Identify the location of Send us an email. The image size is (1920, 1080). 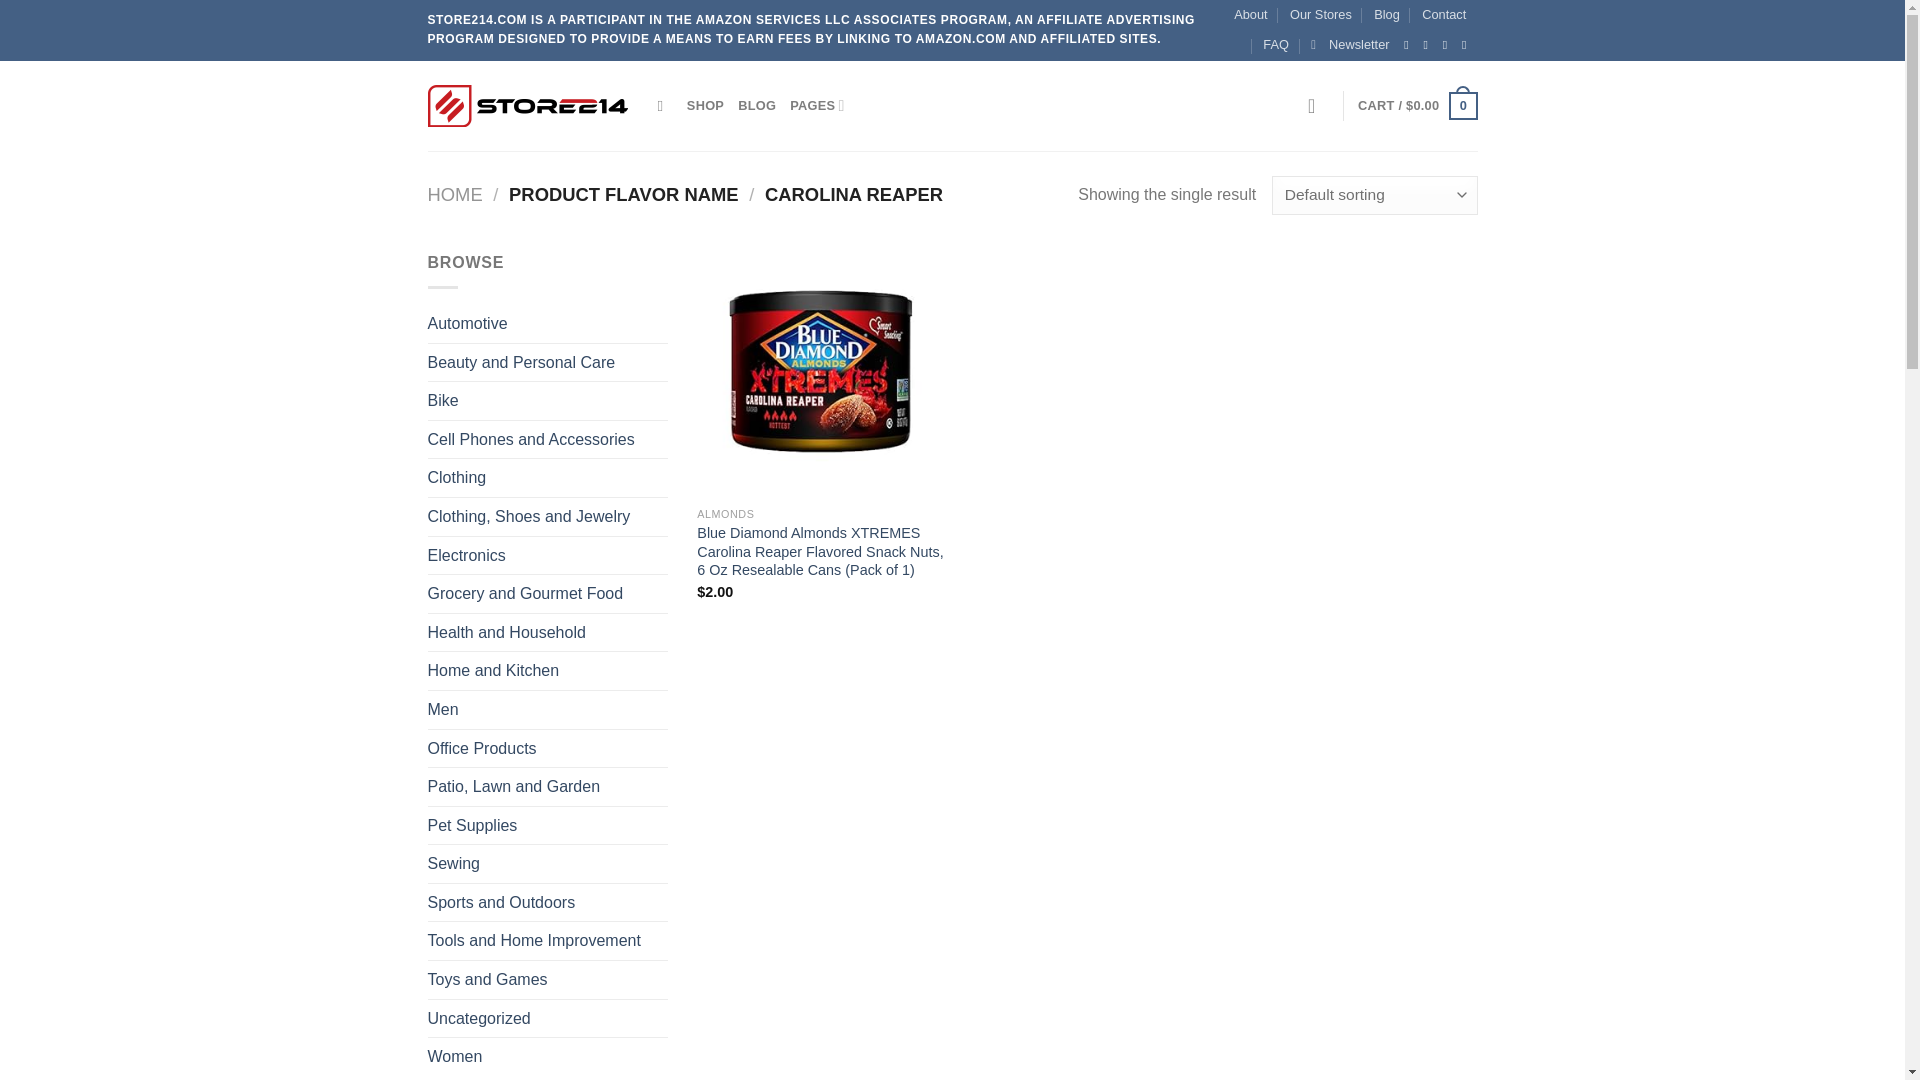
(1468, 44).